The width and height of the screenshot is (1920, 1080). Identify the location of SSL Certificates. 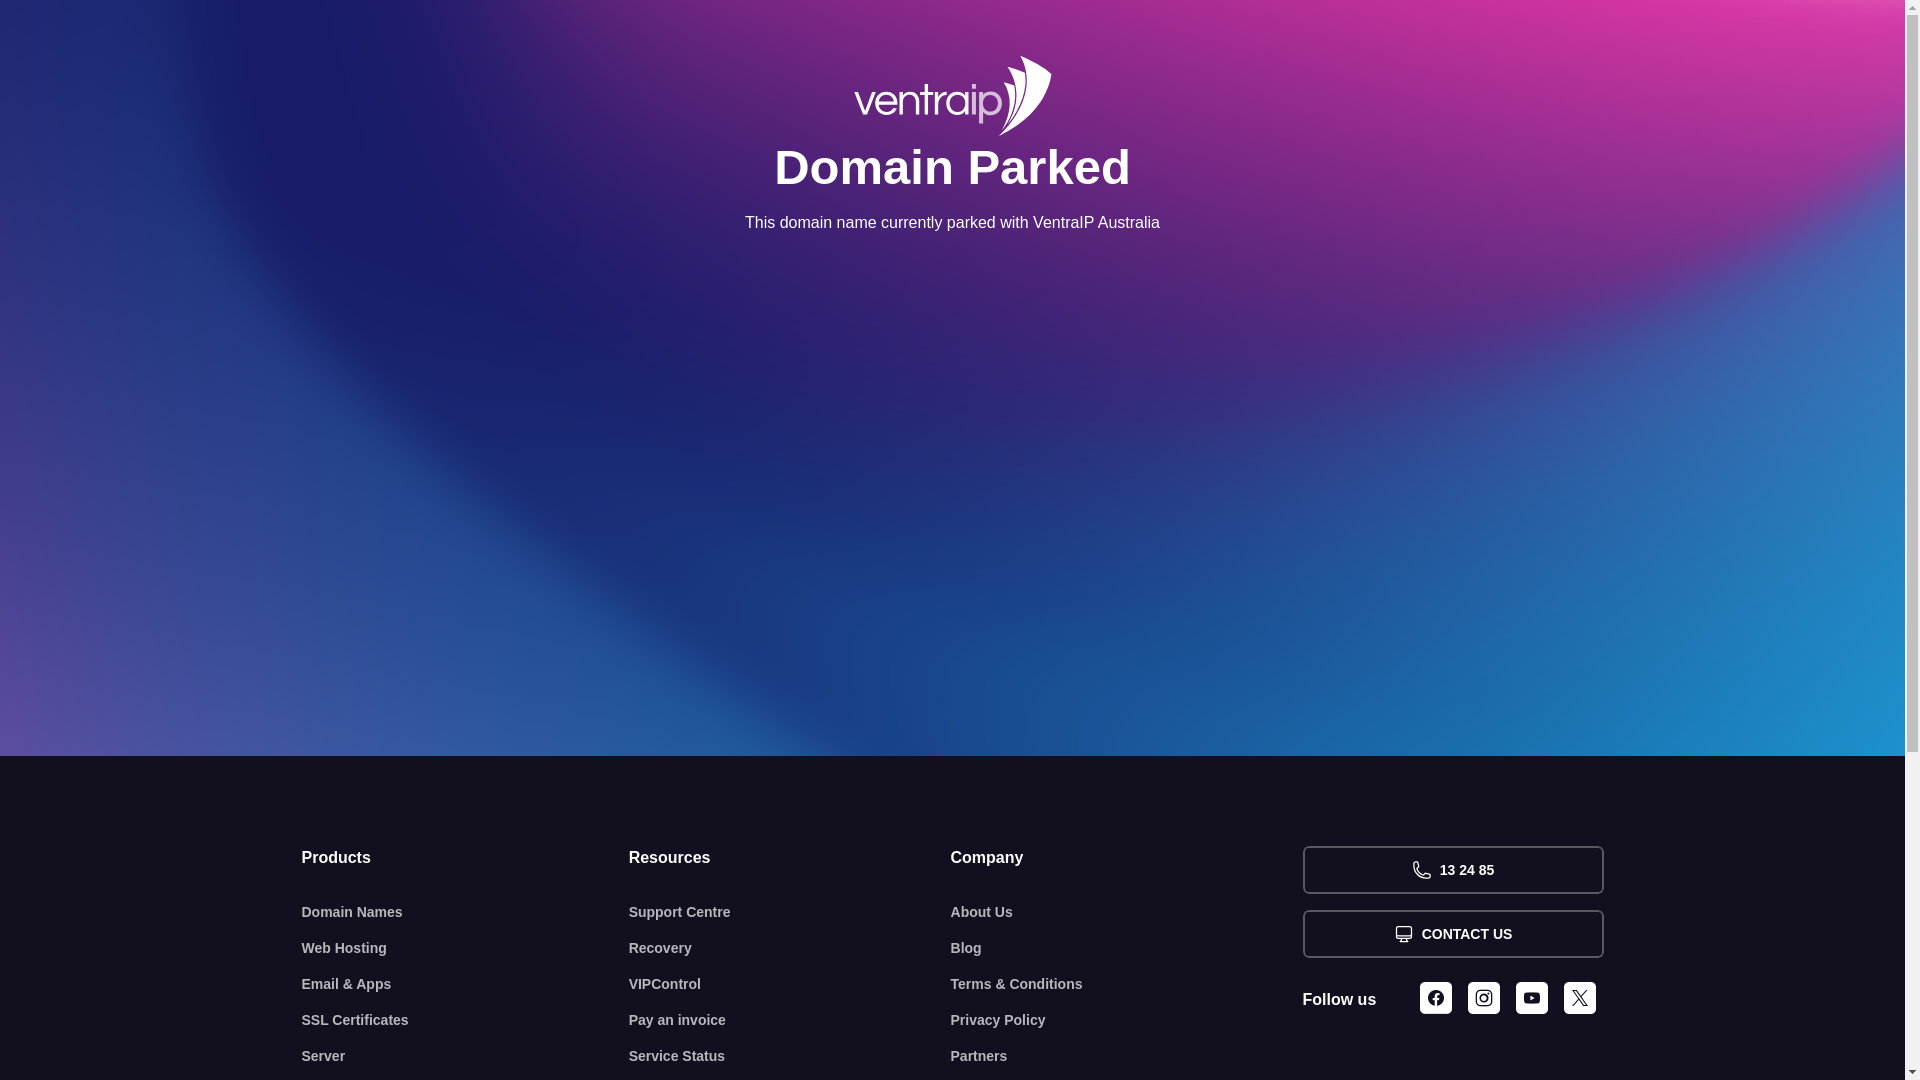
(466, 1020).